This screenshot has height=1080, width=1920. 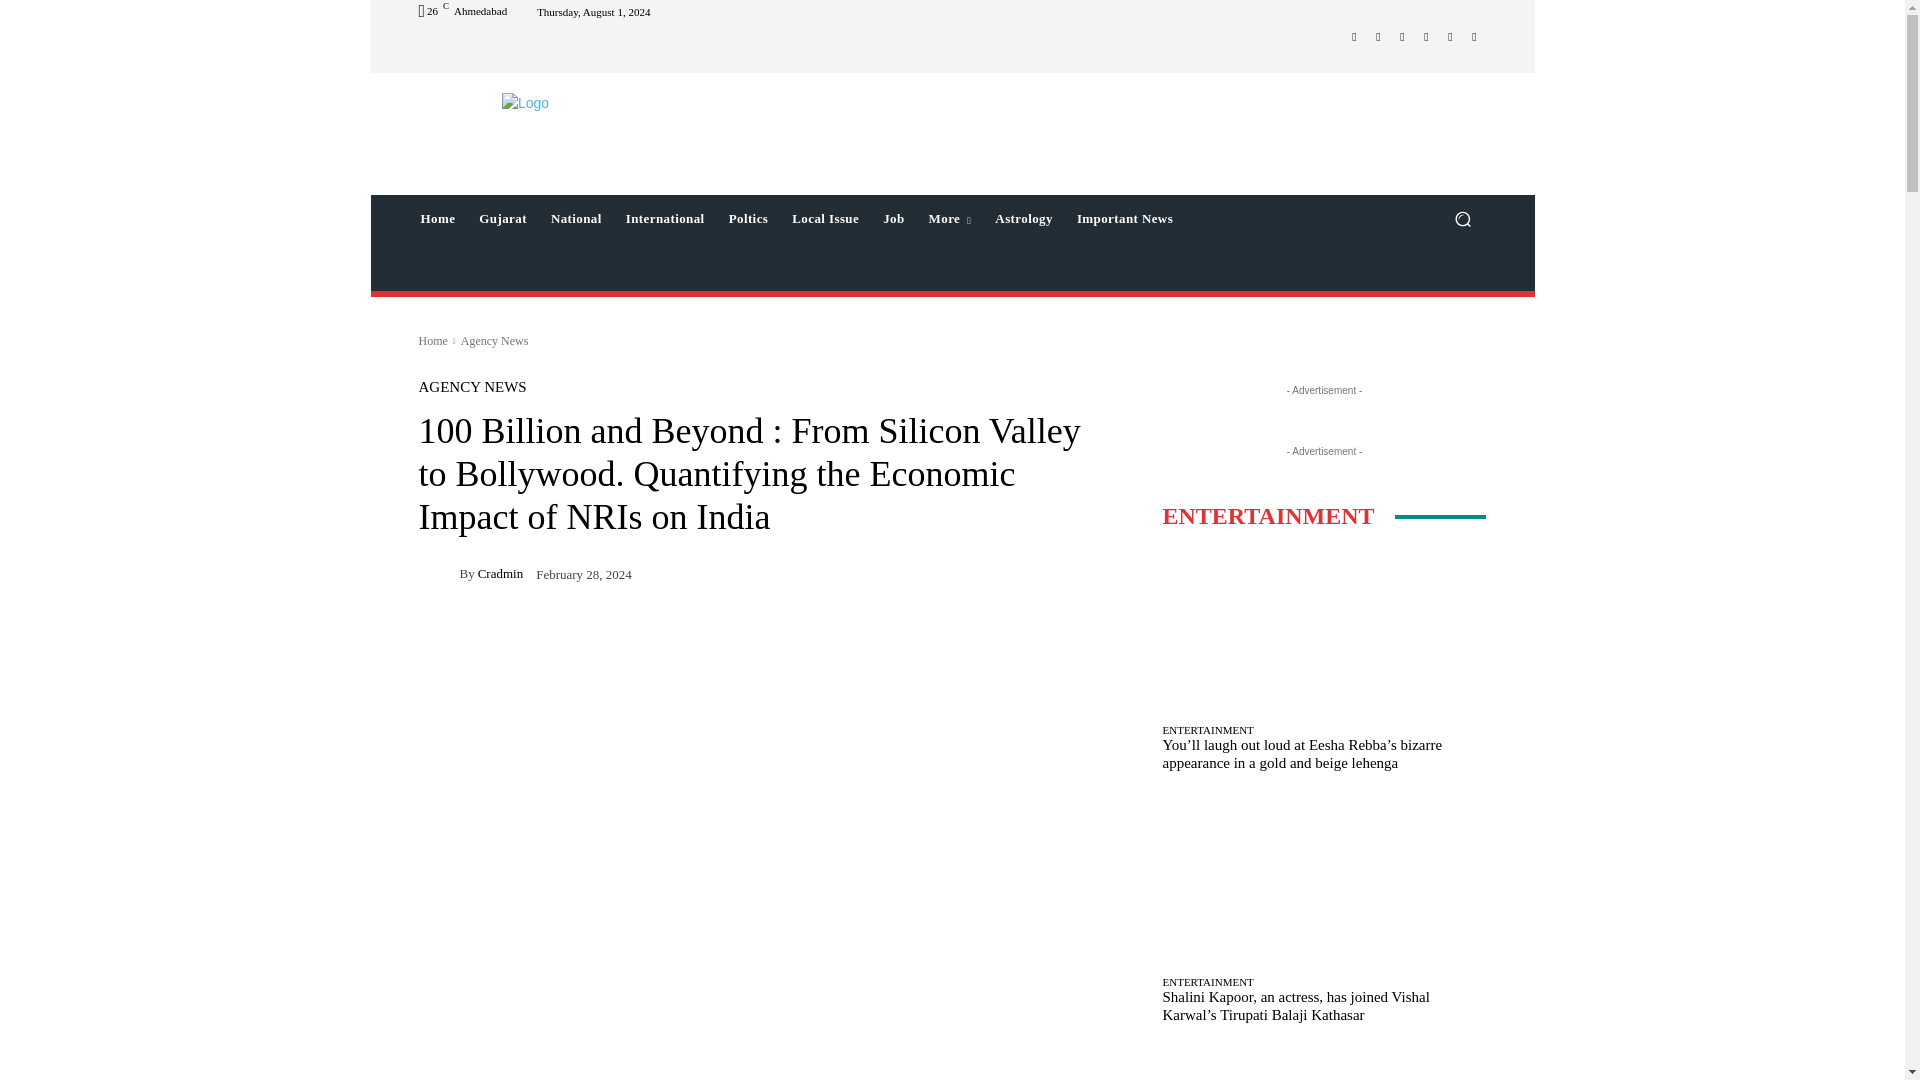 What do you see at coordinates (1426, 35) in the screenshot?
I see `Twitter` at bounding box center [1426, 35].